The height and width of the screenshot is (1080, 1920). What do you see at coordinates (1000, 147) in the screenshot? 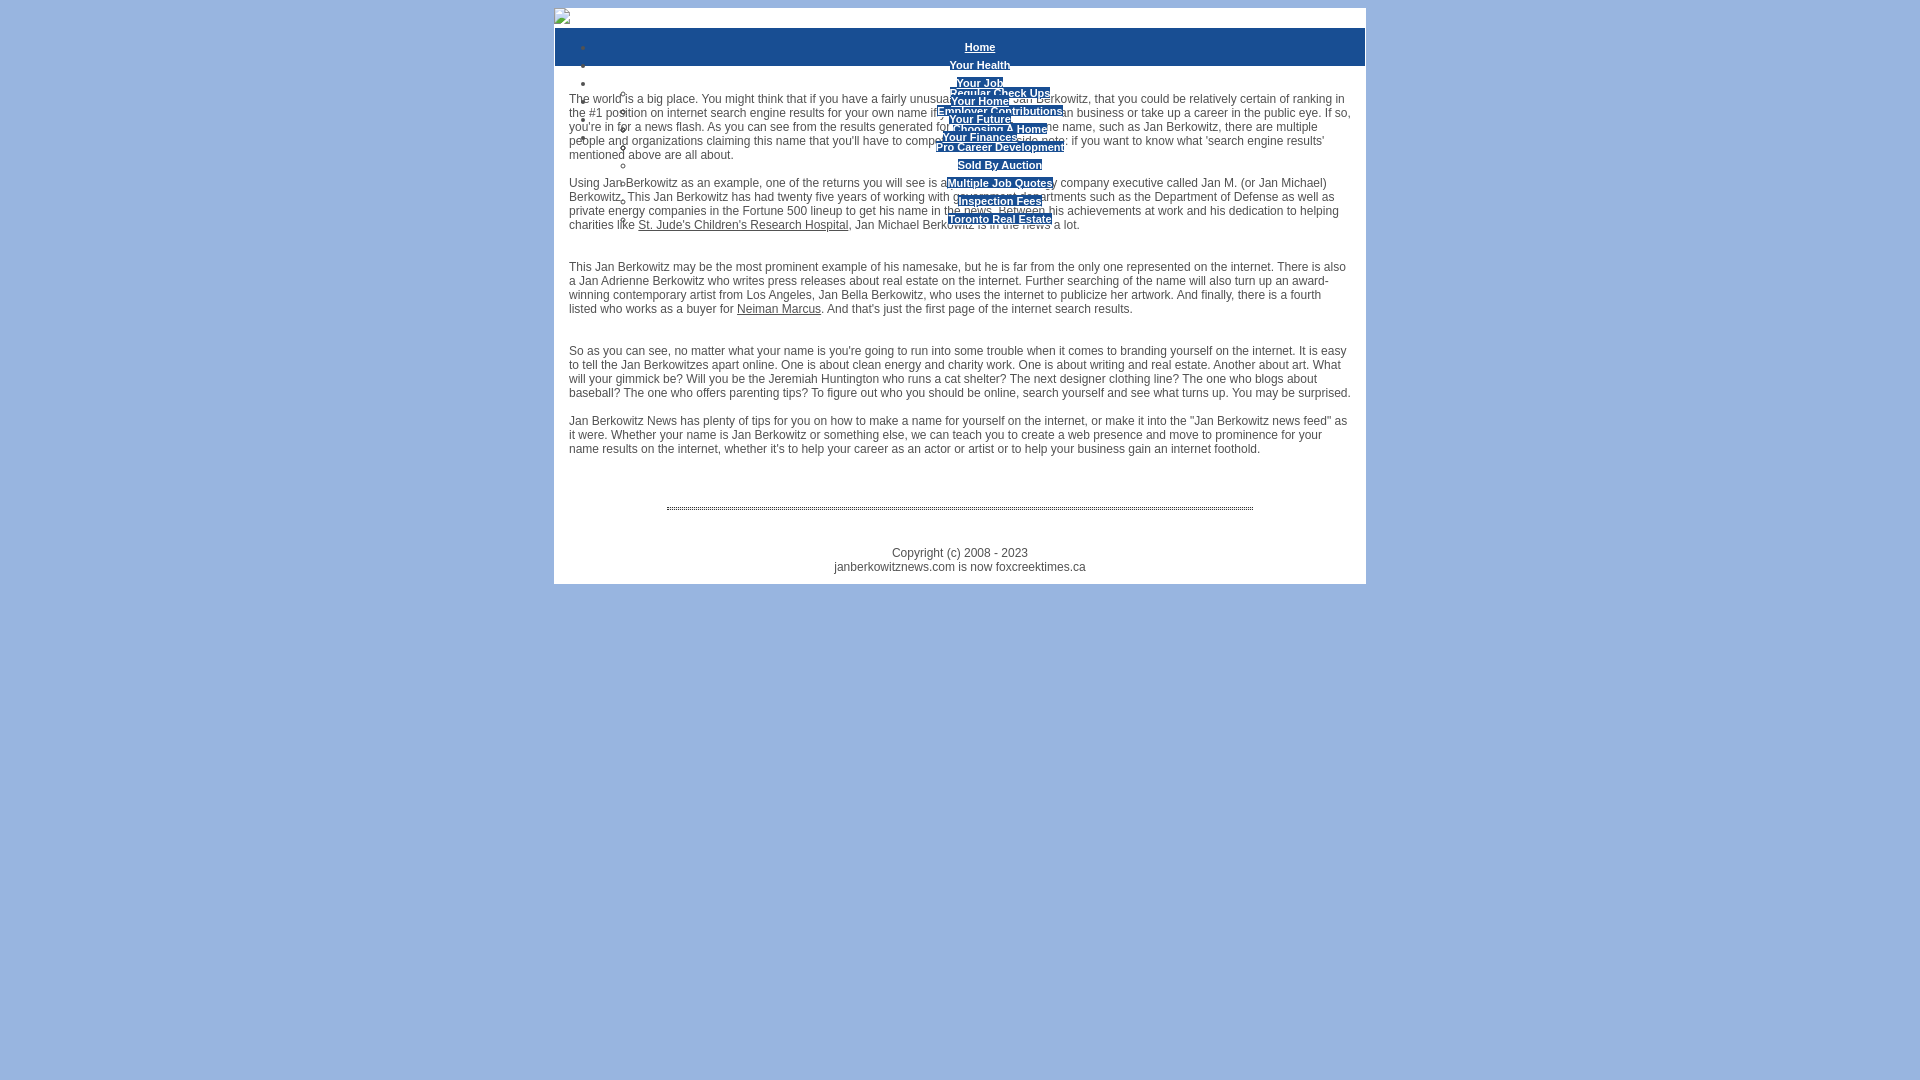
I see `Protect What Is Yours` at bounding box center [1000, 147].